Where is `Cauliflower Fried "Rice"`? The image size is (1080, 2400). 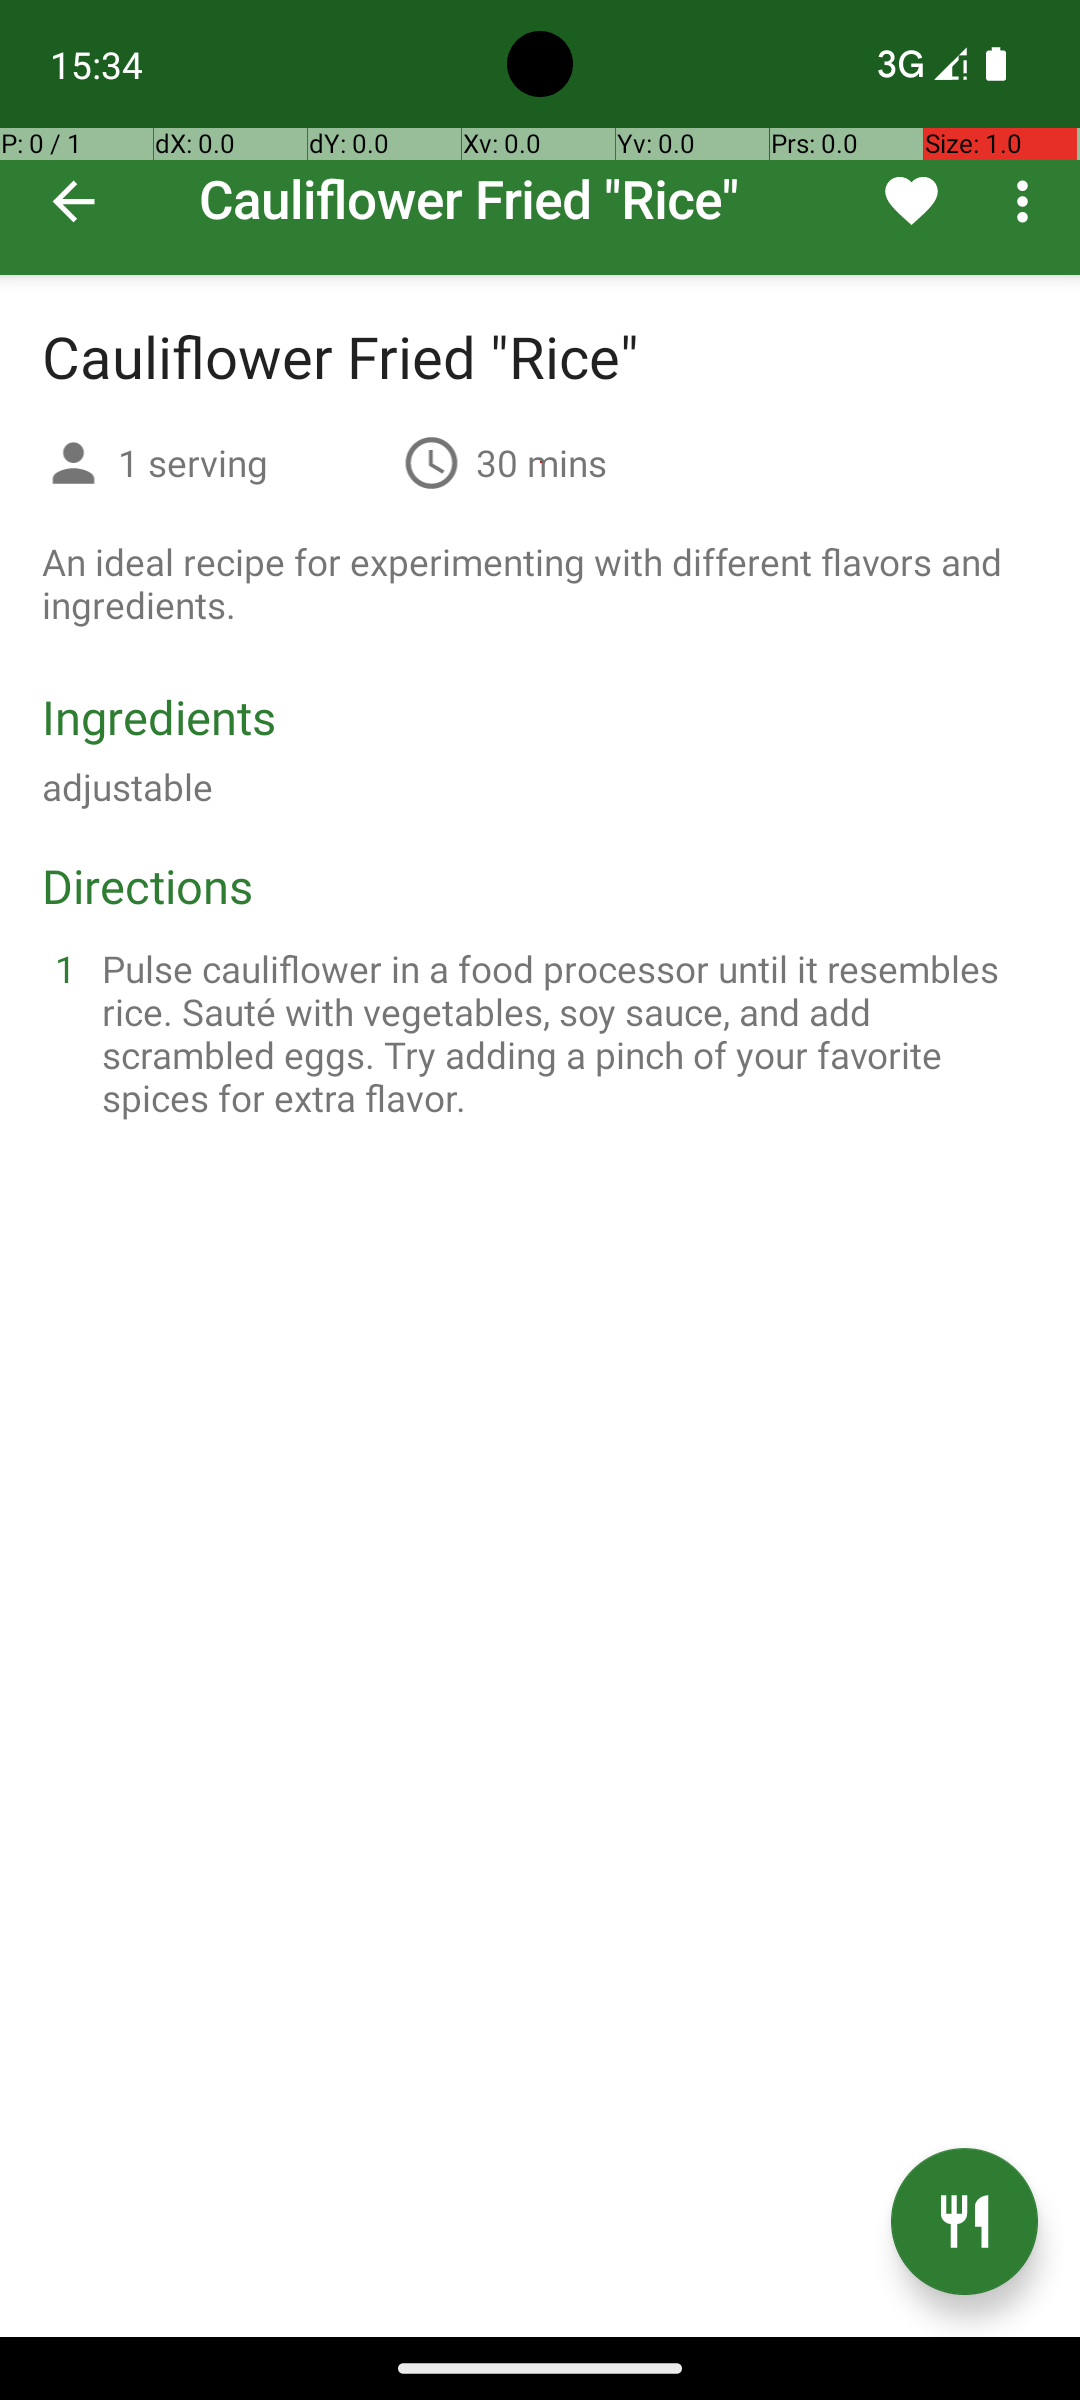
Cauliflower Fried "Rice" is located at coordinates (540, 138).